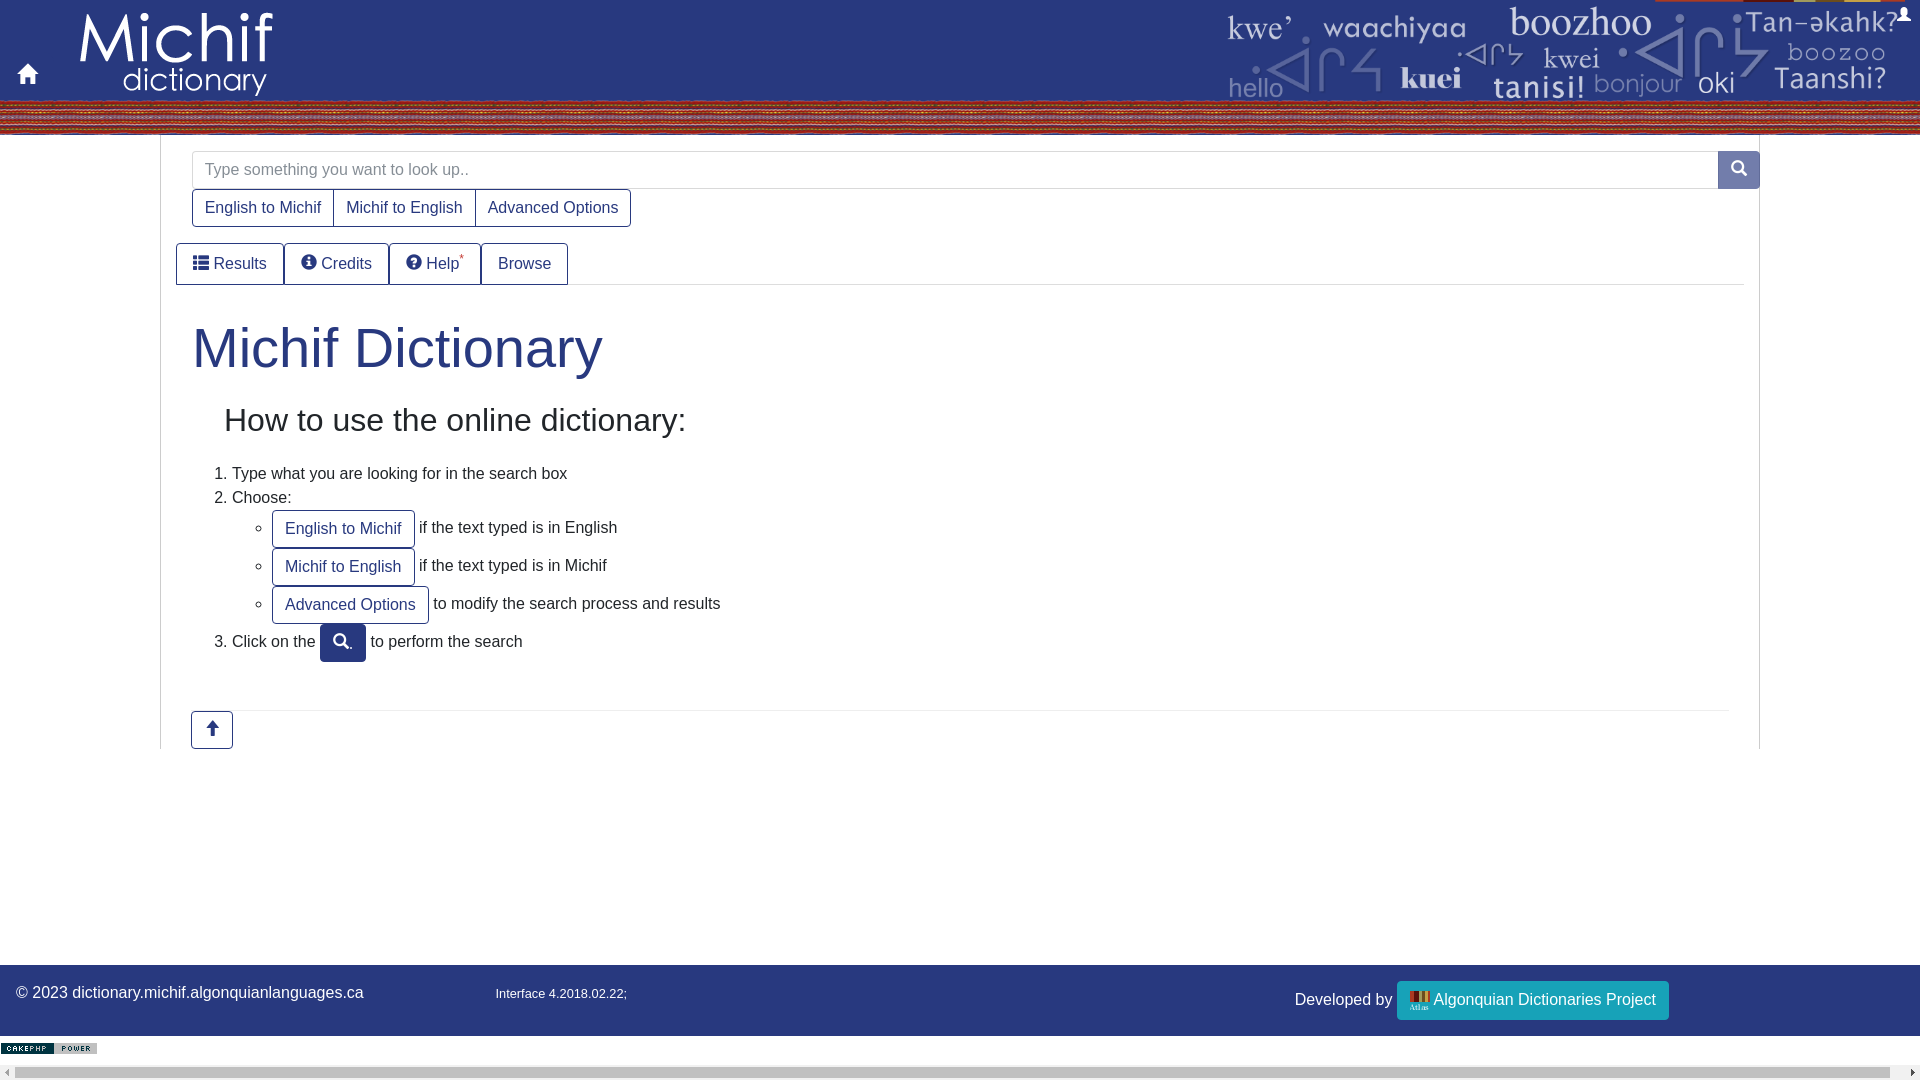 This screenshot has width=1920, height=1080. Describe the element at coordinates (1533, 1000) in the screenshot. I see `Algonquian Dictionaries Project` at that location.